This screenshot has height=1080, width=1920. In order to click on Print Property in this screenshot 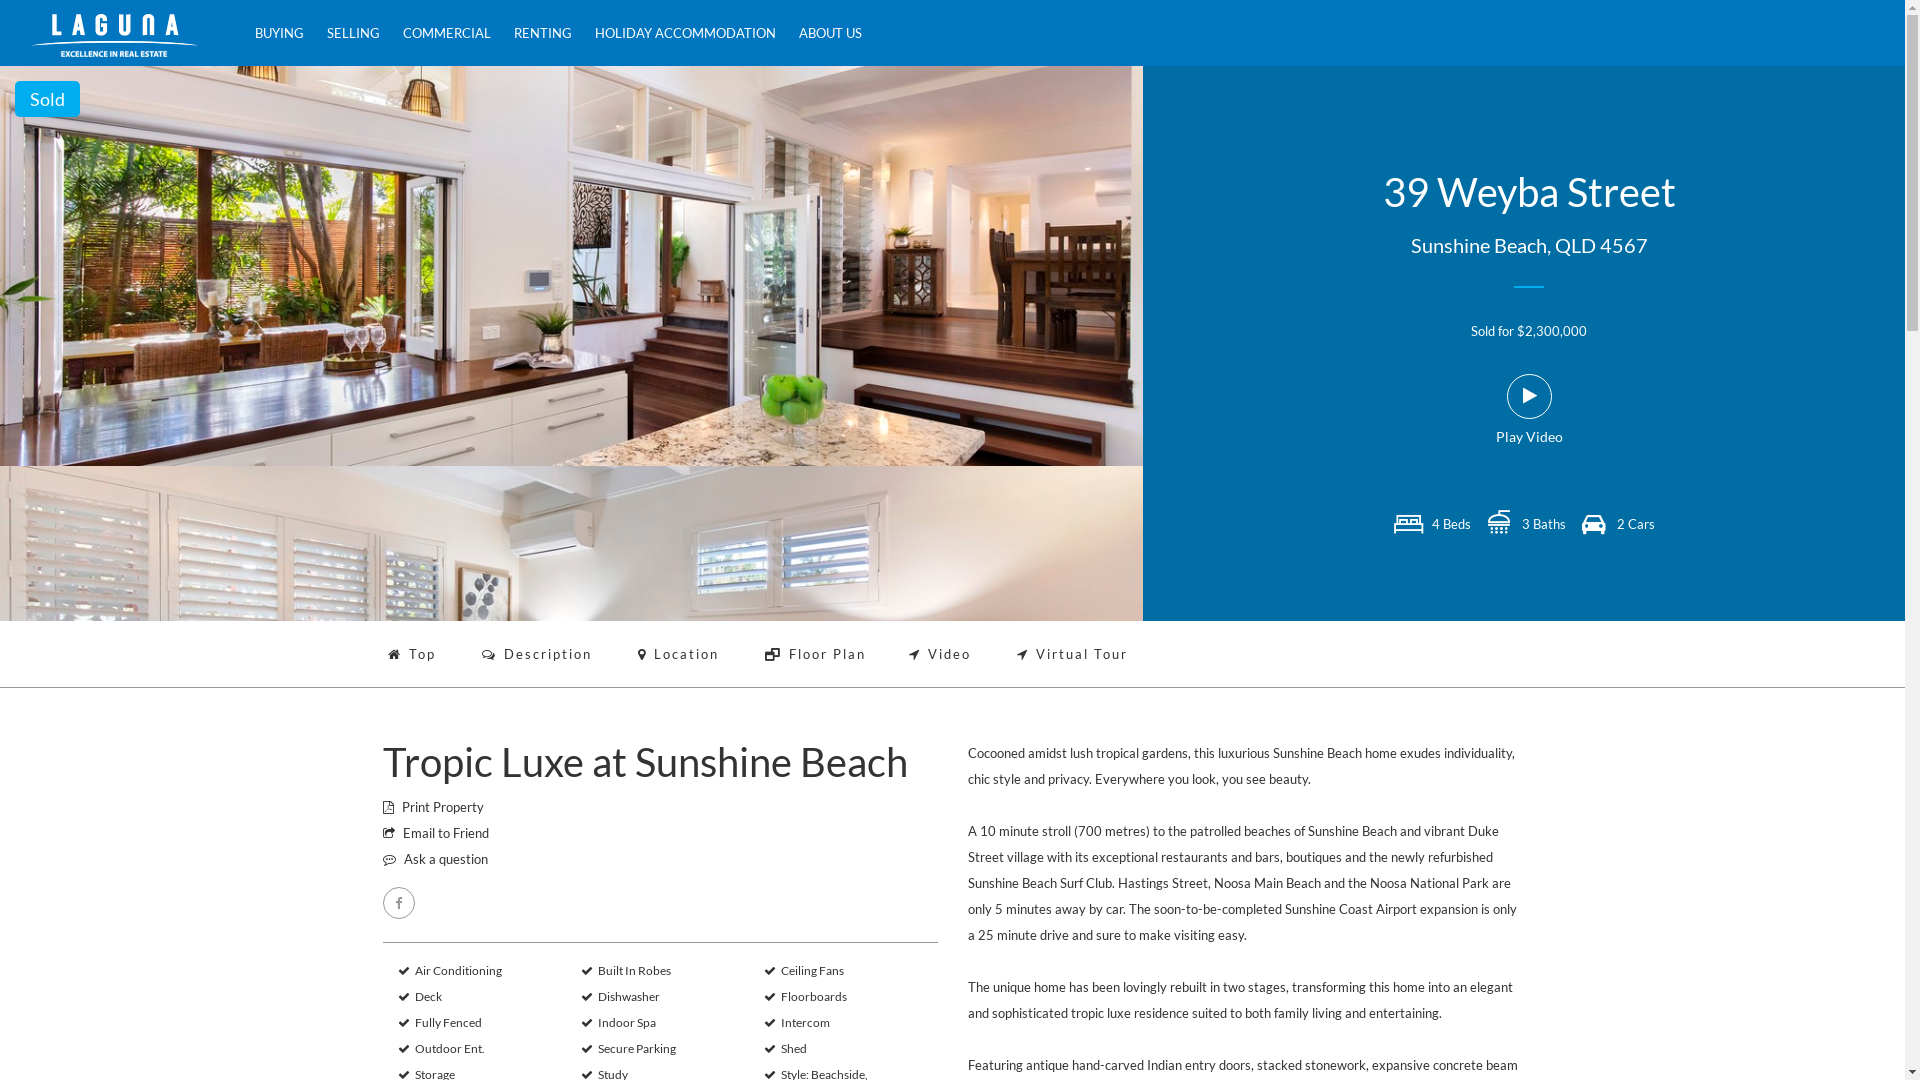, I will do `click(432, 807)`.